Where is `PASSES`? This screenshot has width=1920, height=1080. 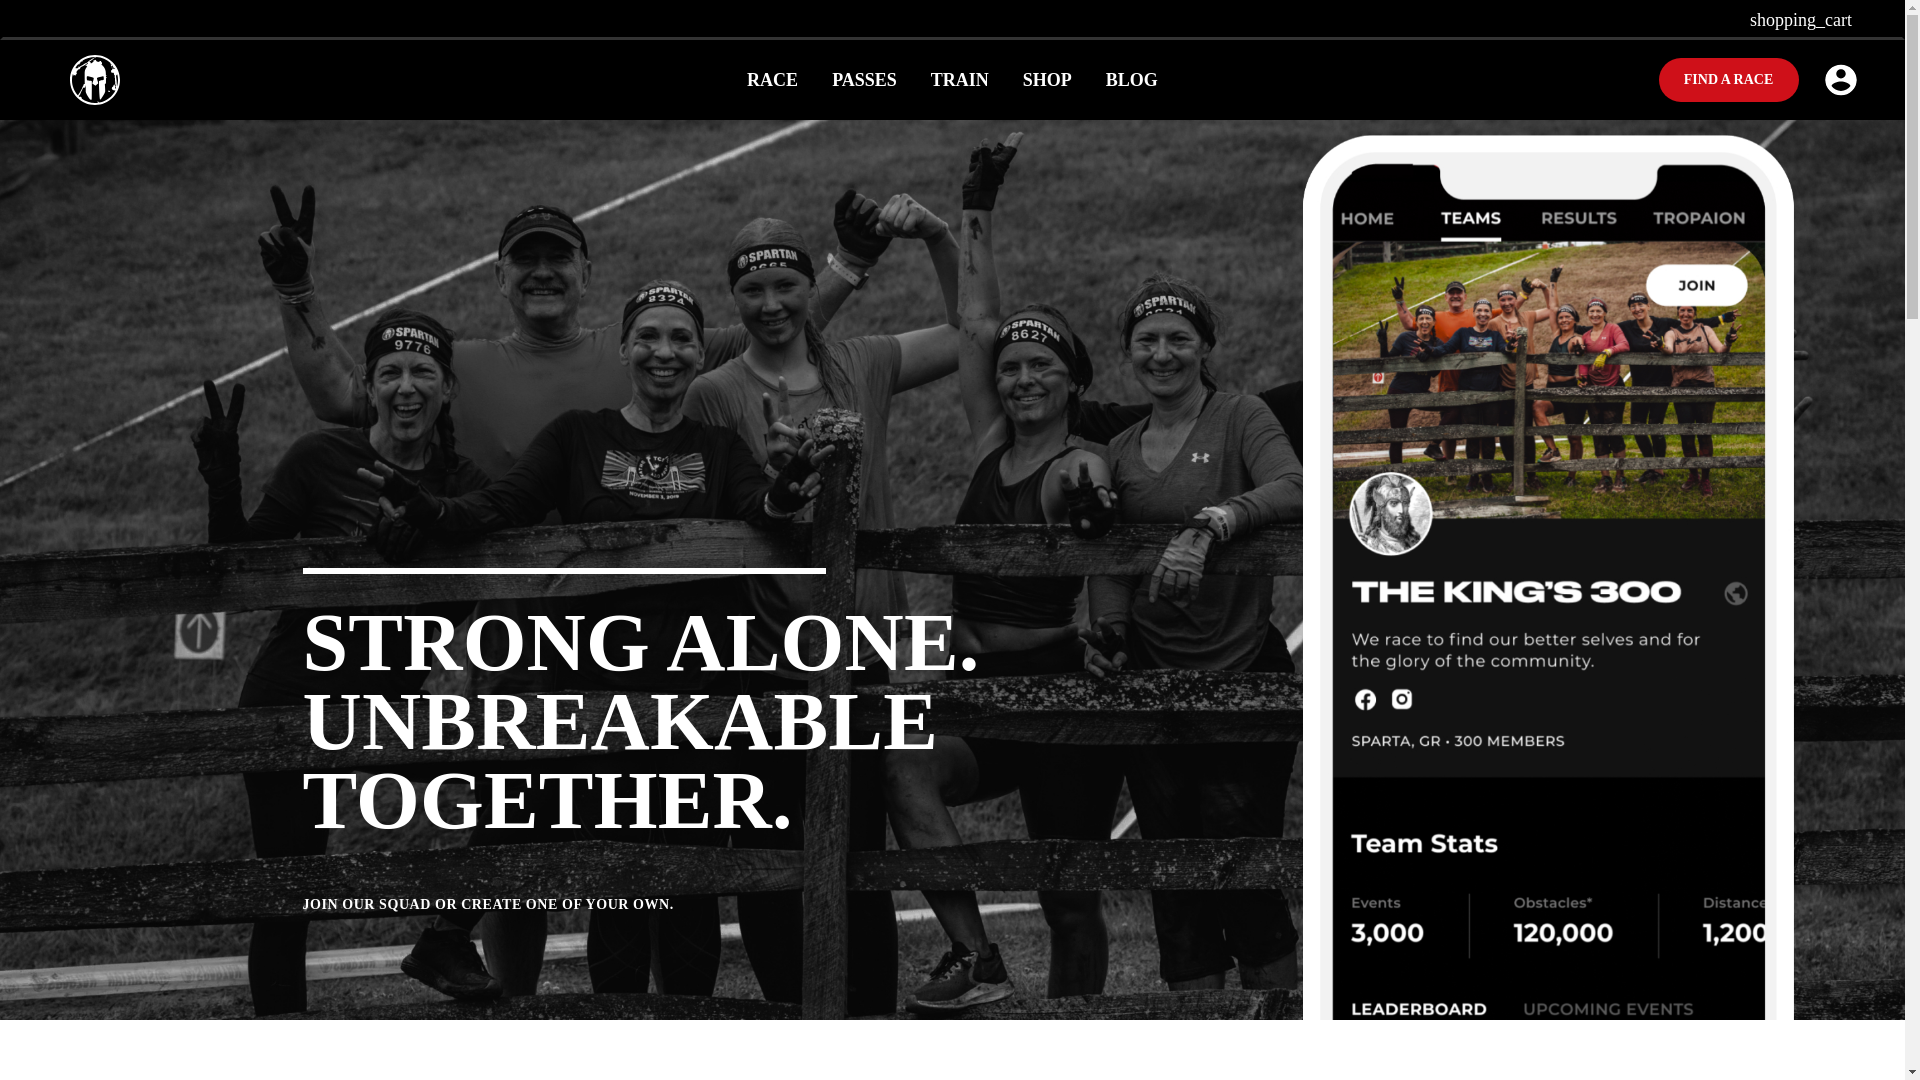 PASSES is located at coordinates (864, 79).